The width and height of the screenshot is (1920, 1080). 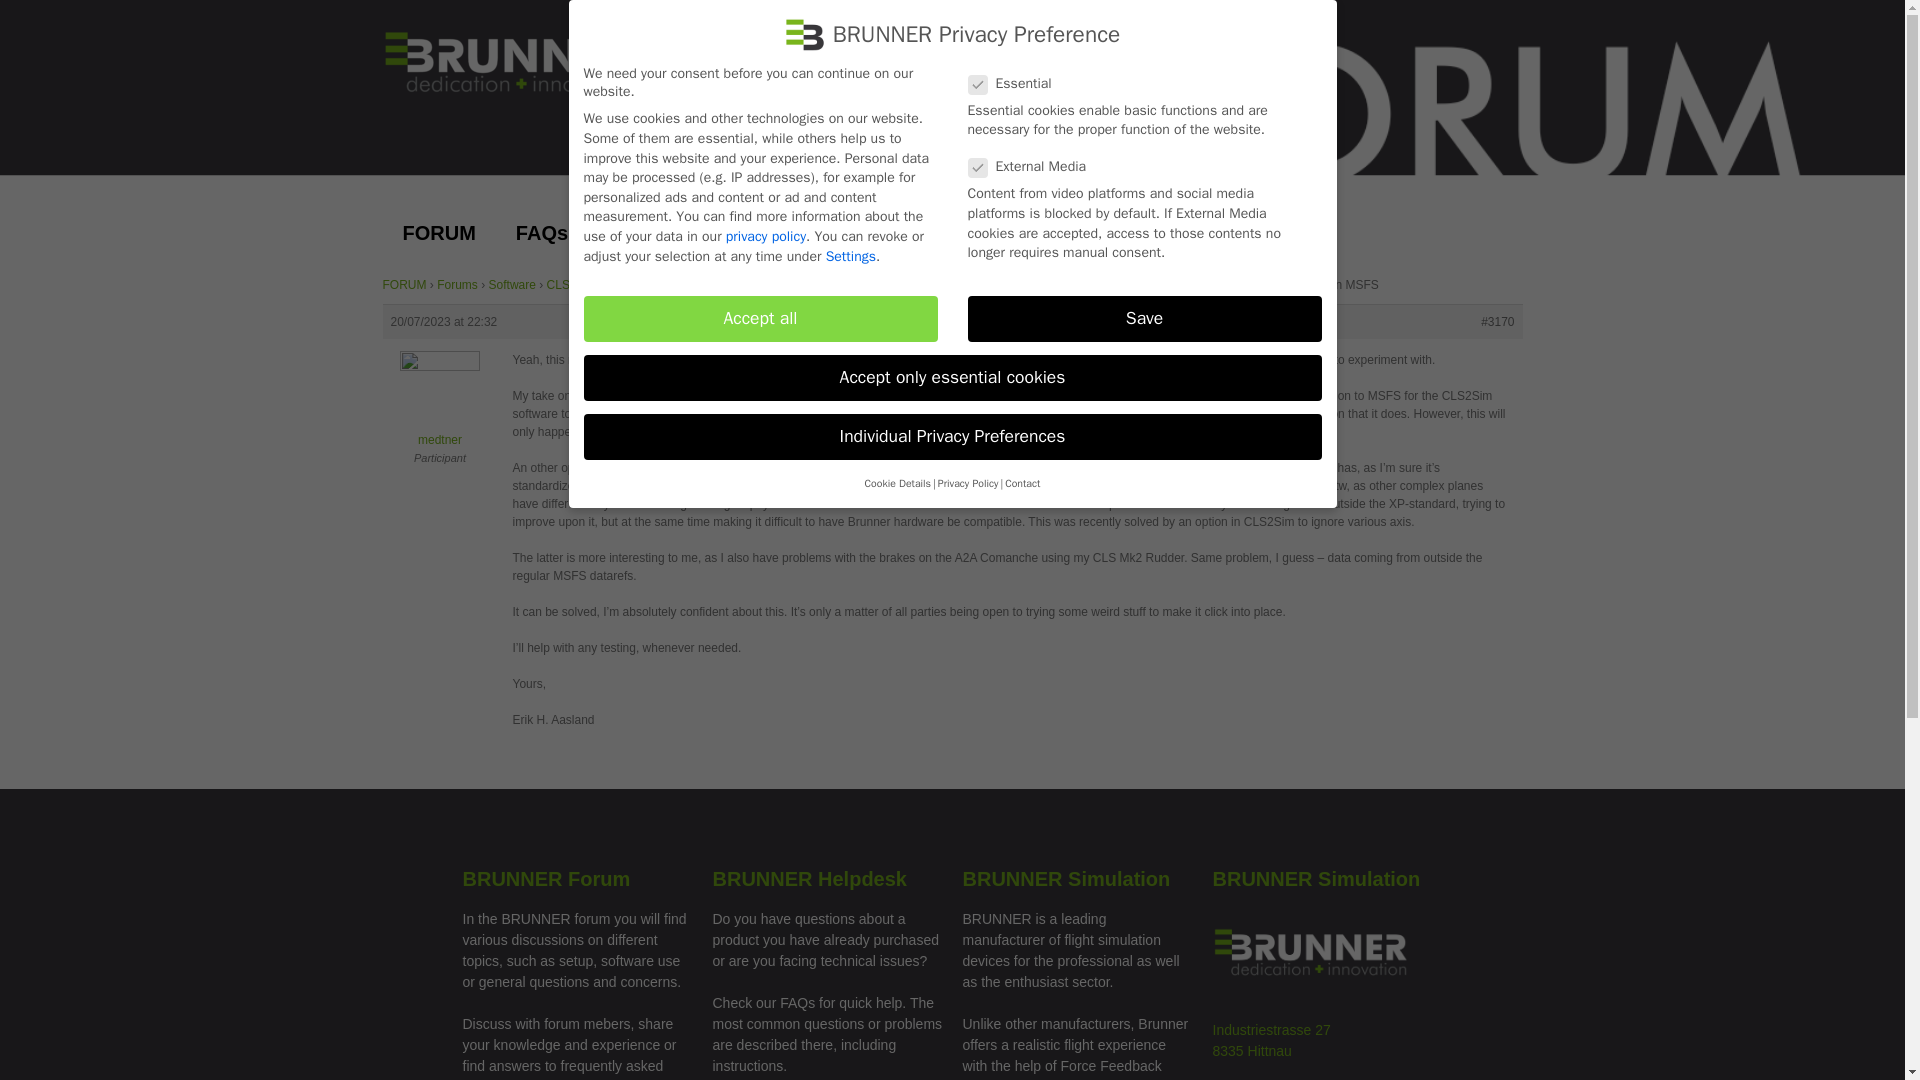 I want to click on FAQs, so click(x=541, y=232).